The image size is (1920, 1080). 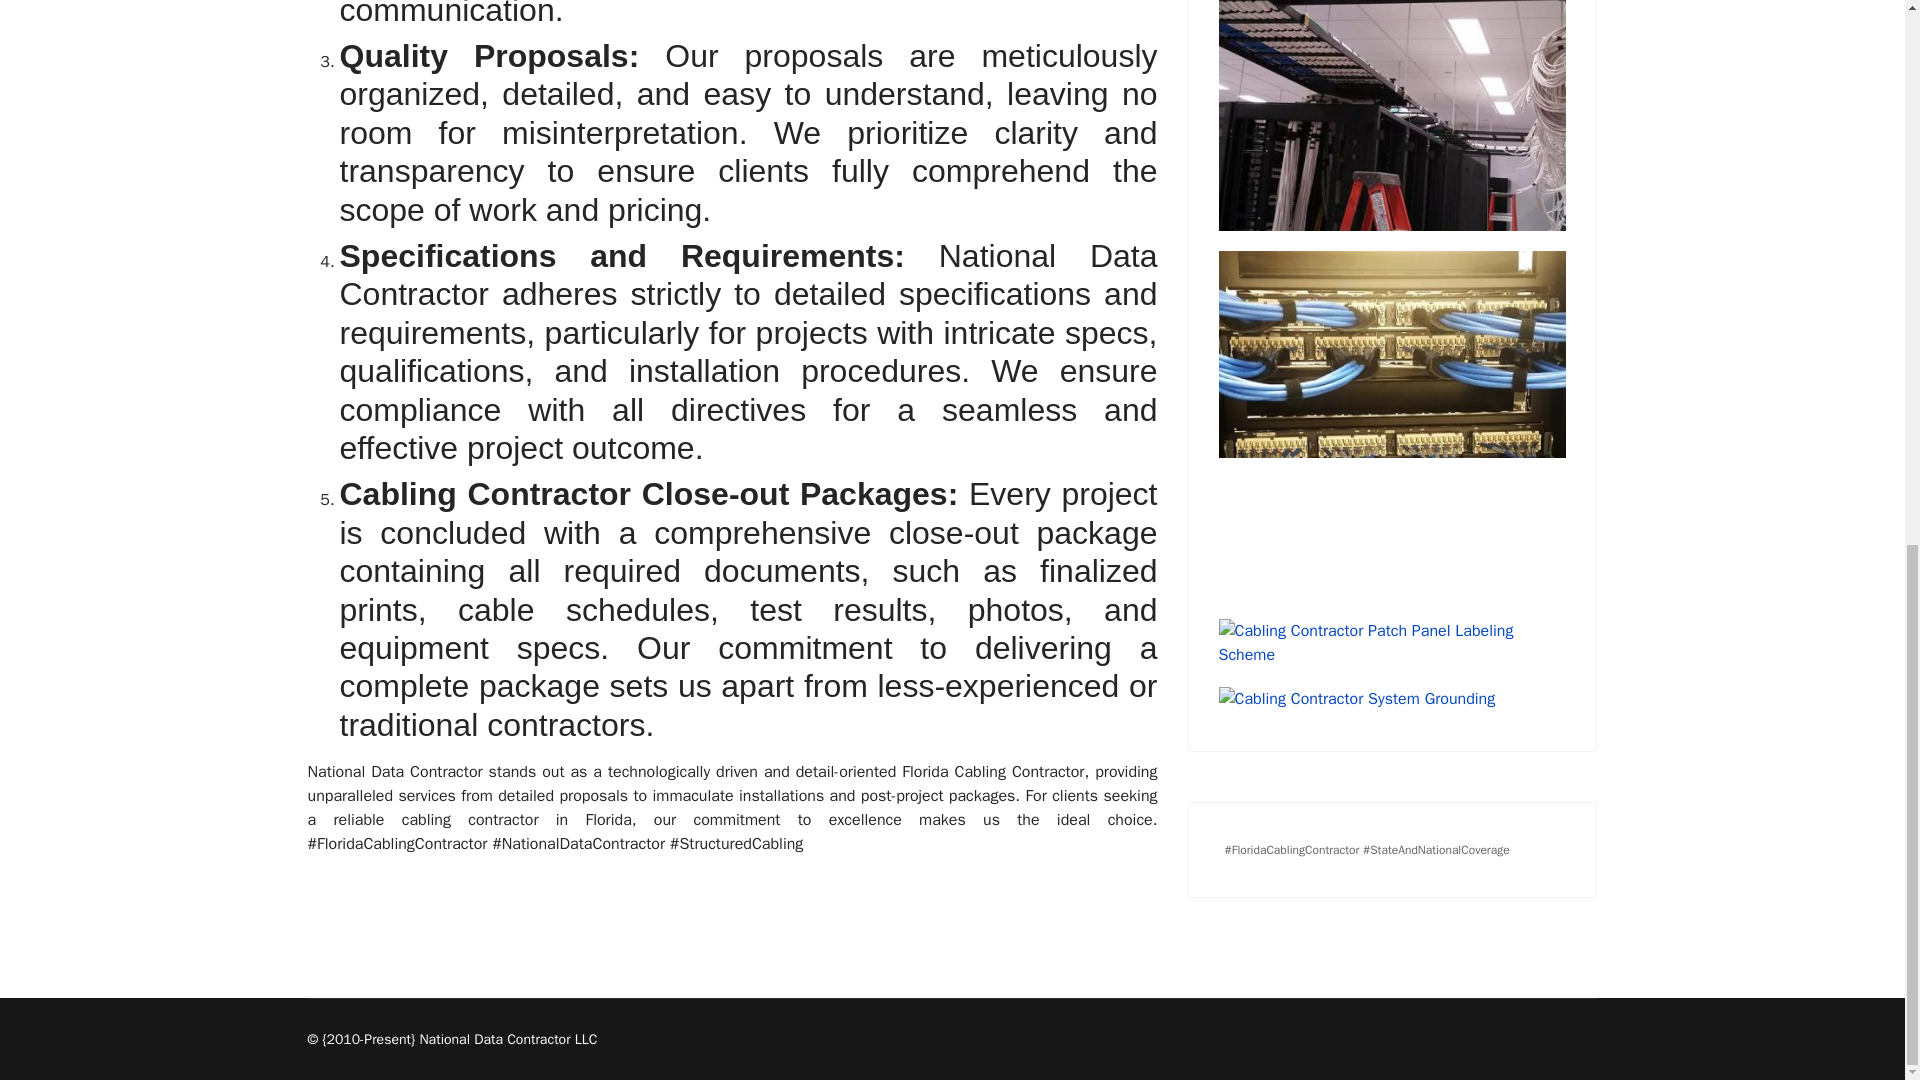 I want to click on Cabling Contractor Patch Panel Punch Down, so click(x=1392, y=424).